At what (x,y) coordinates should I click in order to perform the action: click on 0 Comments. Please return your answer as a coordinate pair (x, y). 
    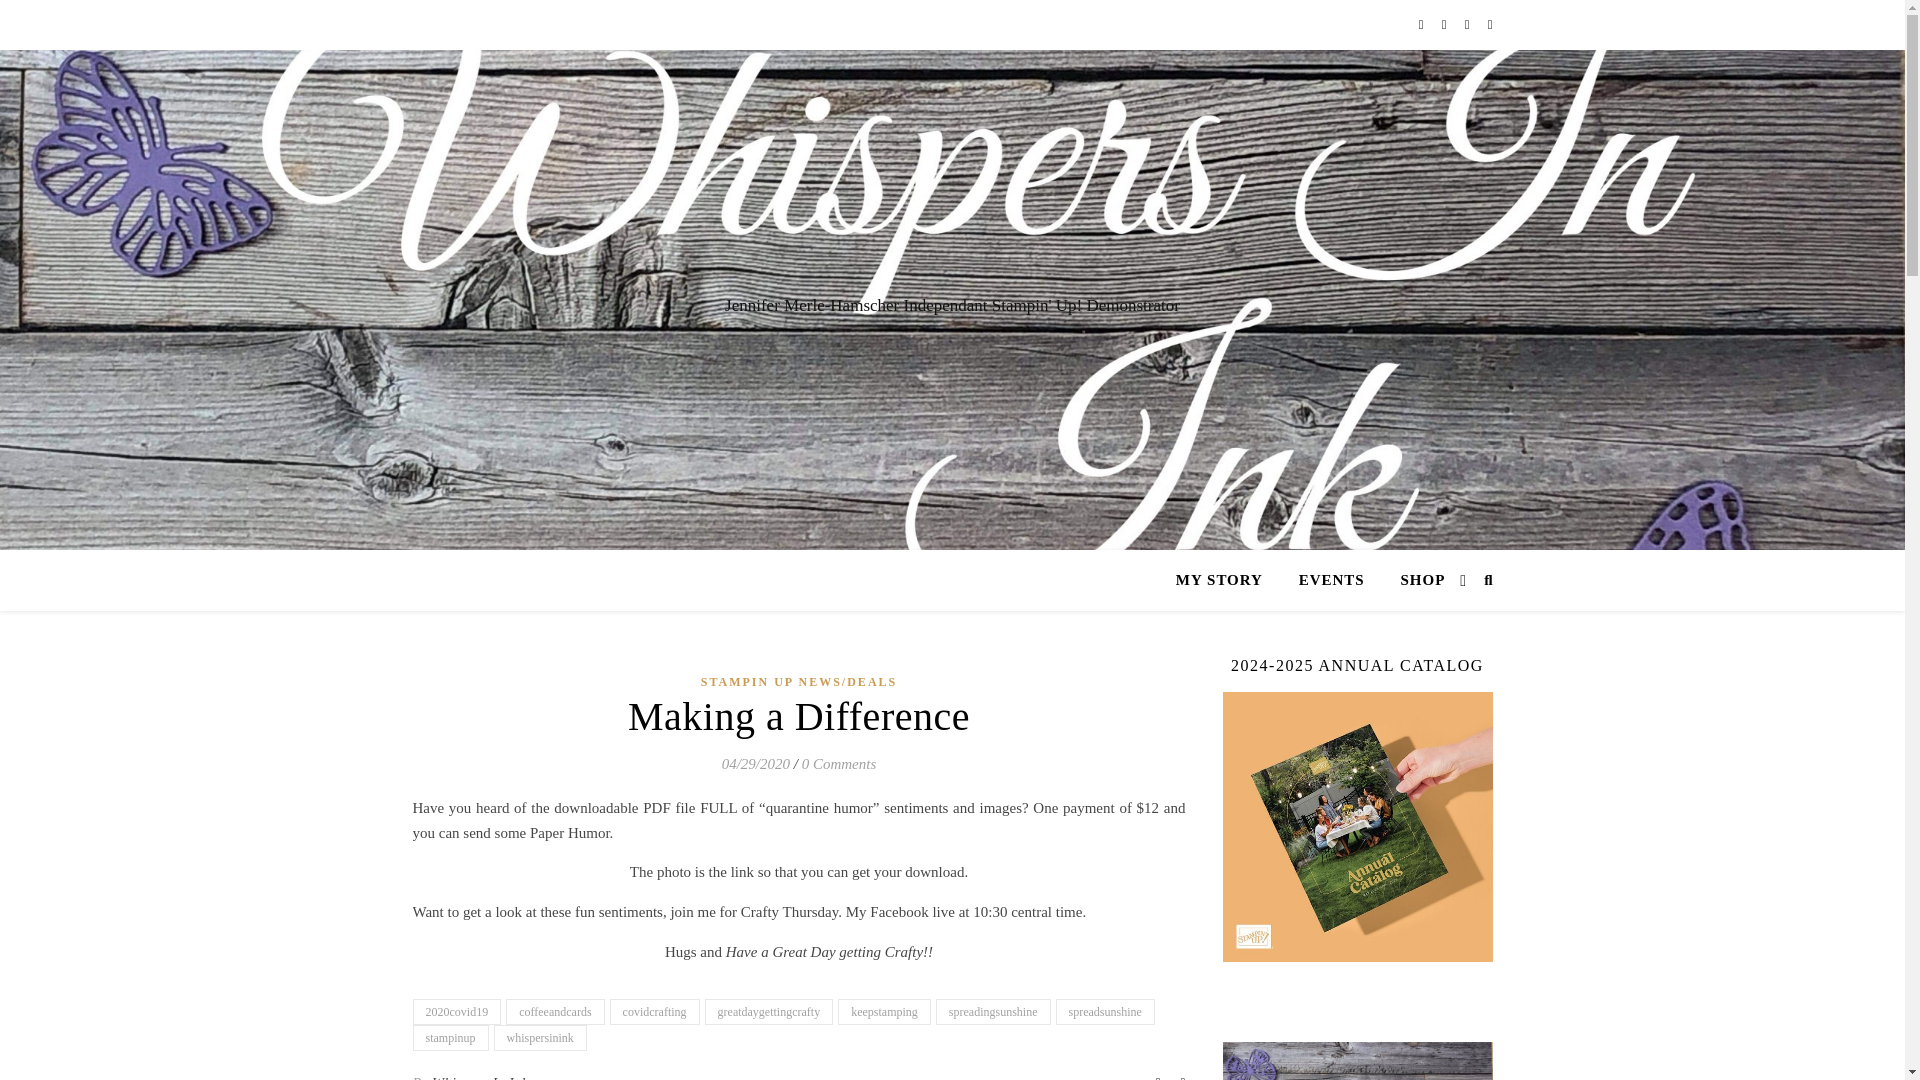
    Looking at the image, I should click on (840, 764).